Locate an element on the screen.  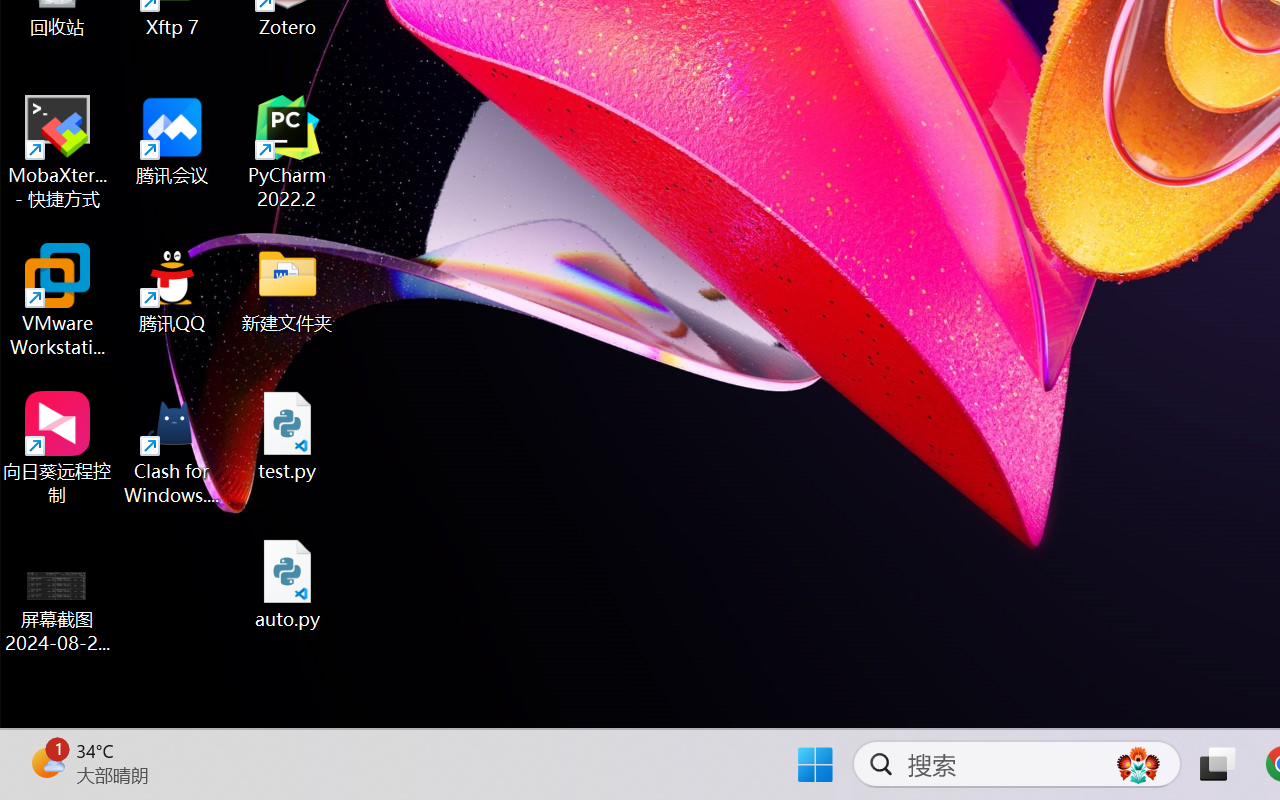
test.py is located at coordinates (288, 436).